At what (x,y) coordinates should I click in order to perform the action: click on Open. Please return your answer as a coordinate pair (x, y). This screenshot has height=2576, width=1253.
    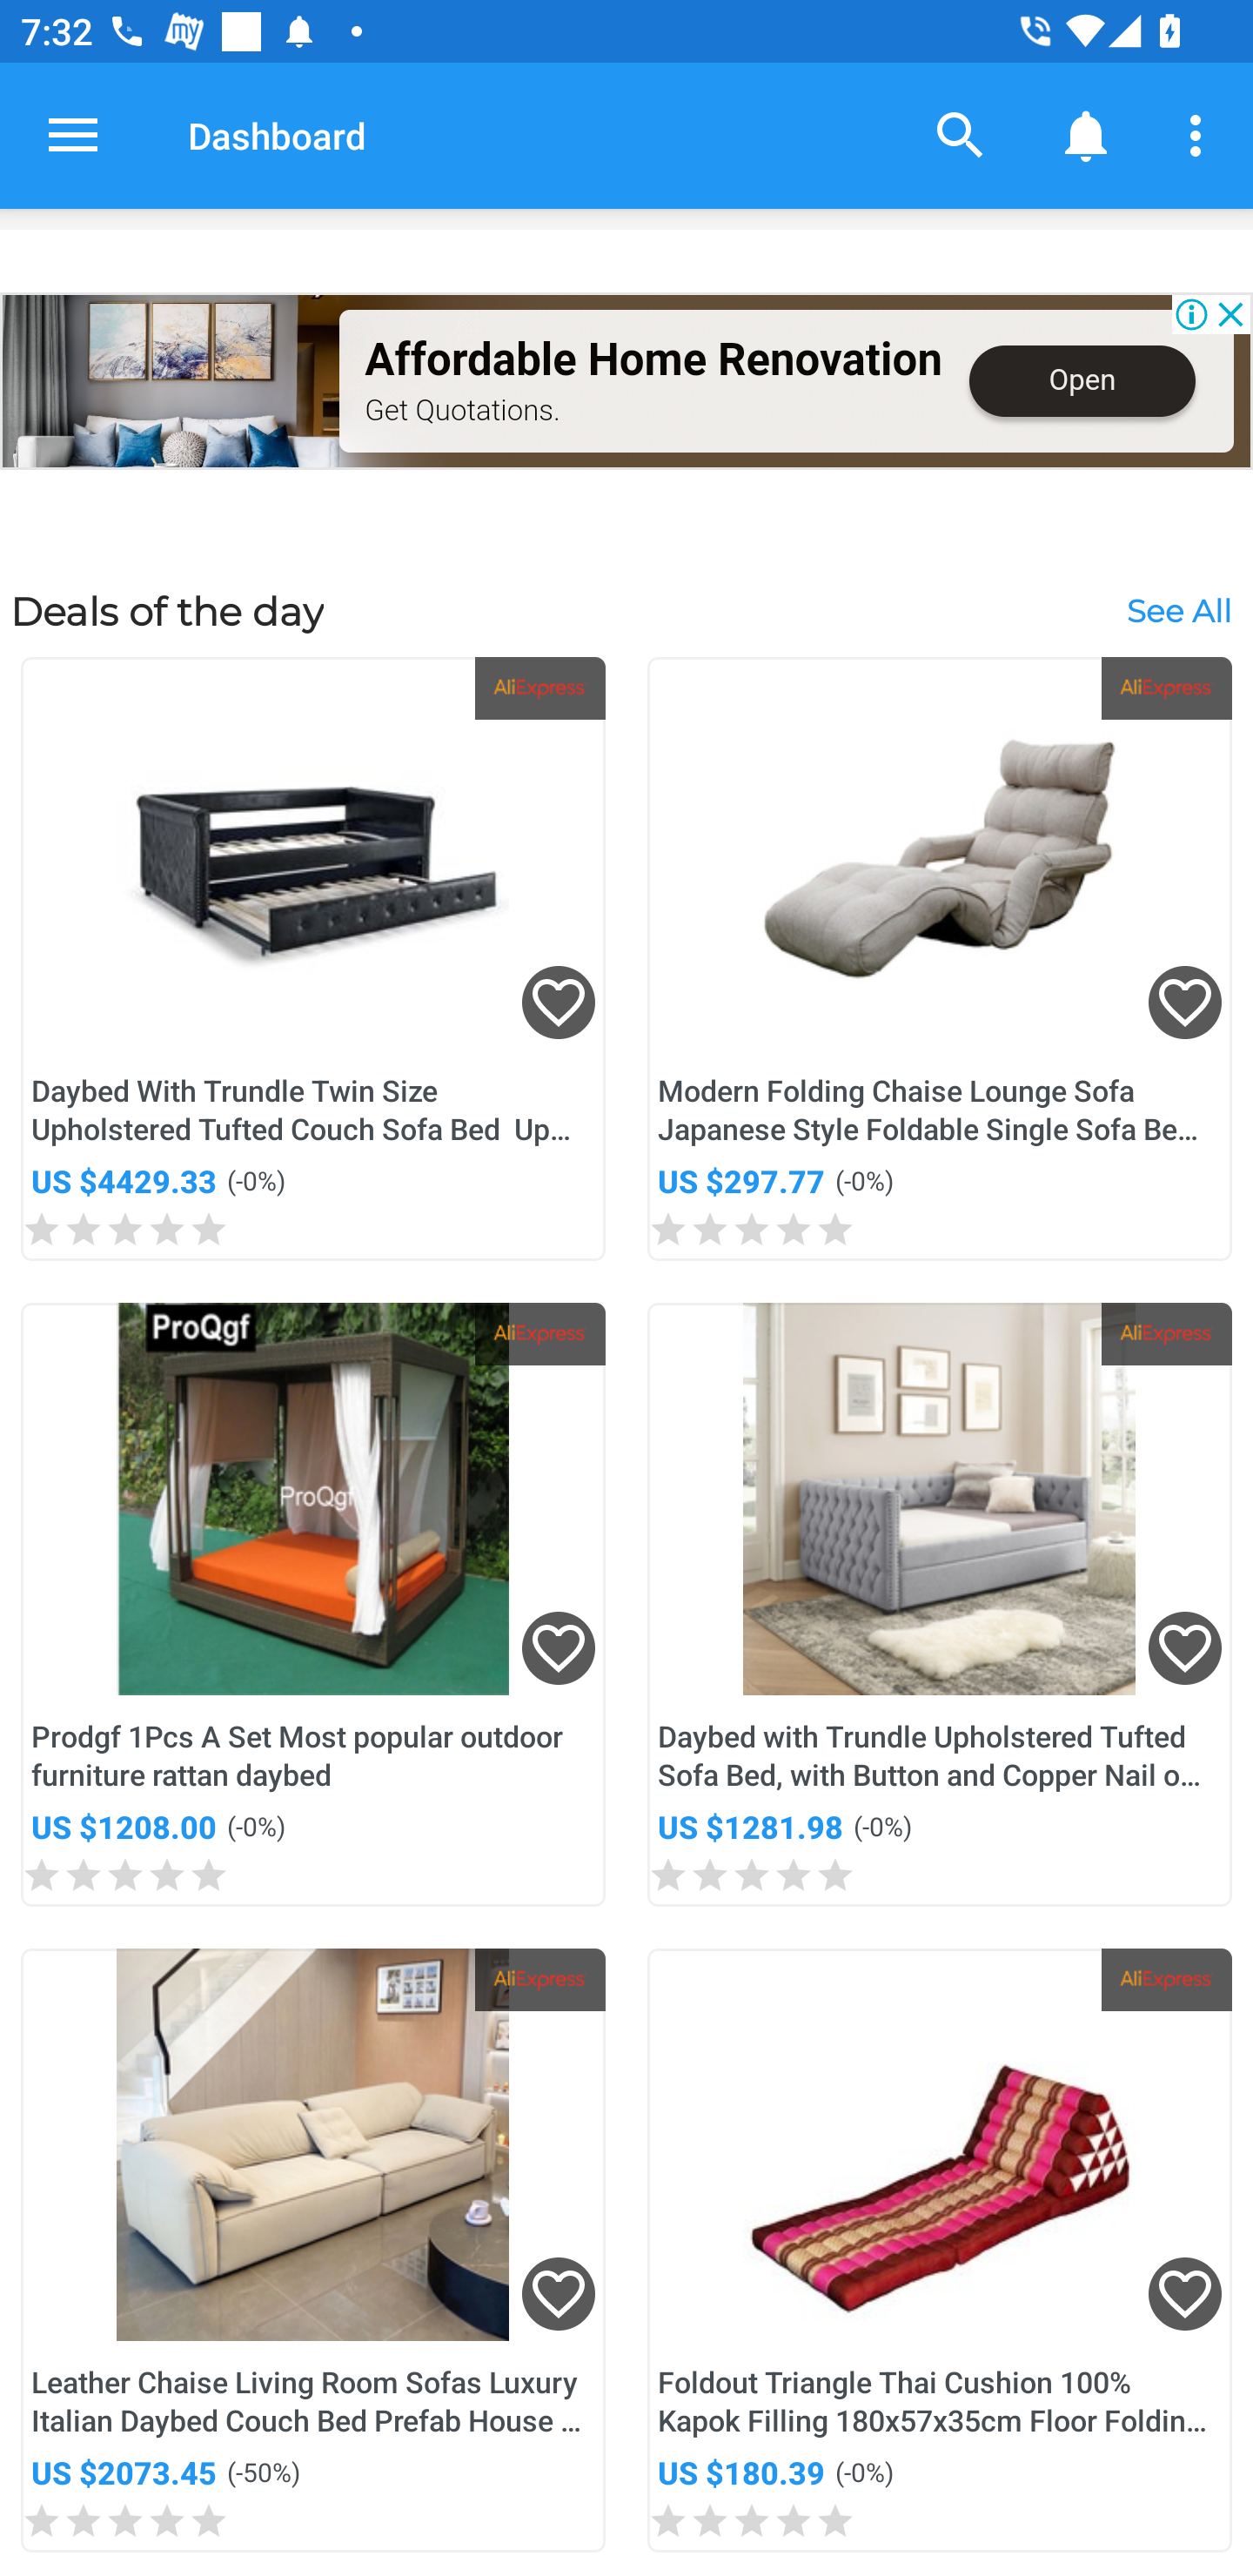
    Looking at the image, I should click on (1082, 381).